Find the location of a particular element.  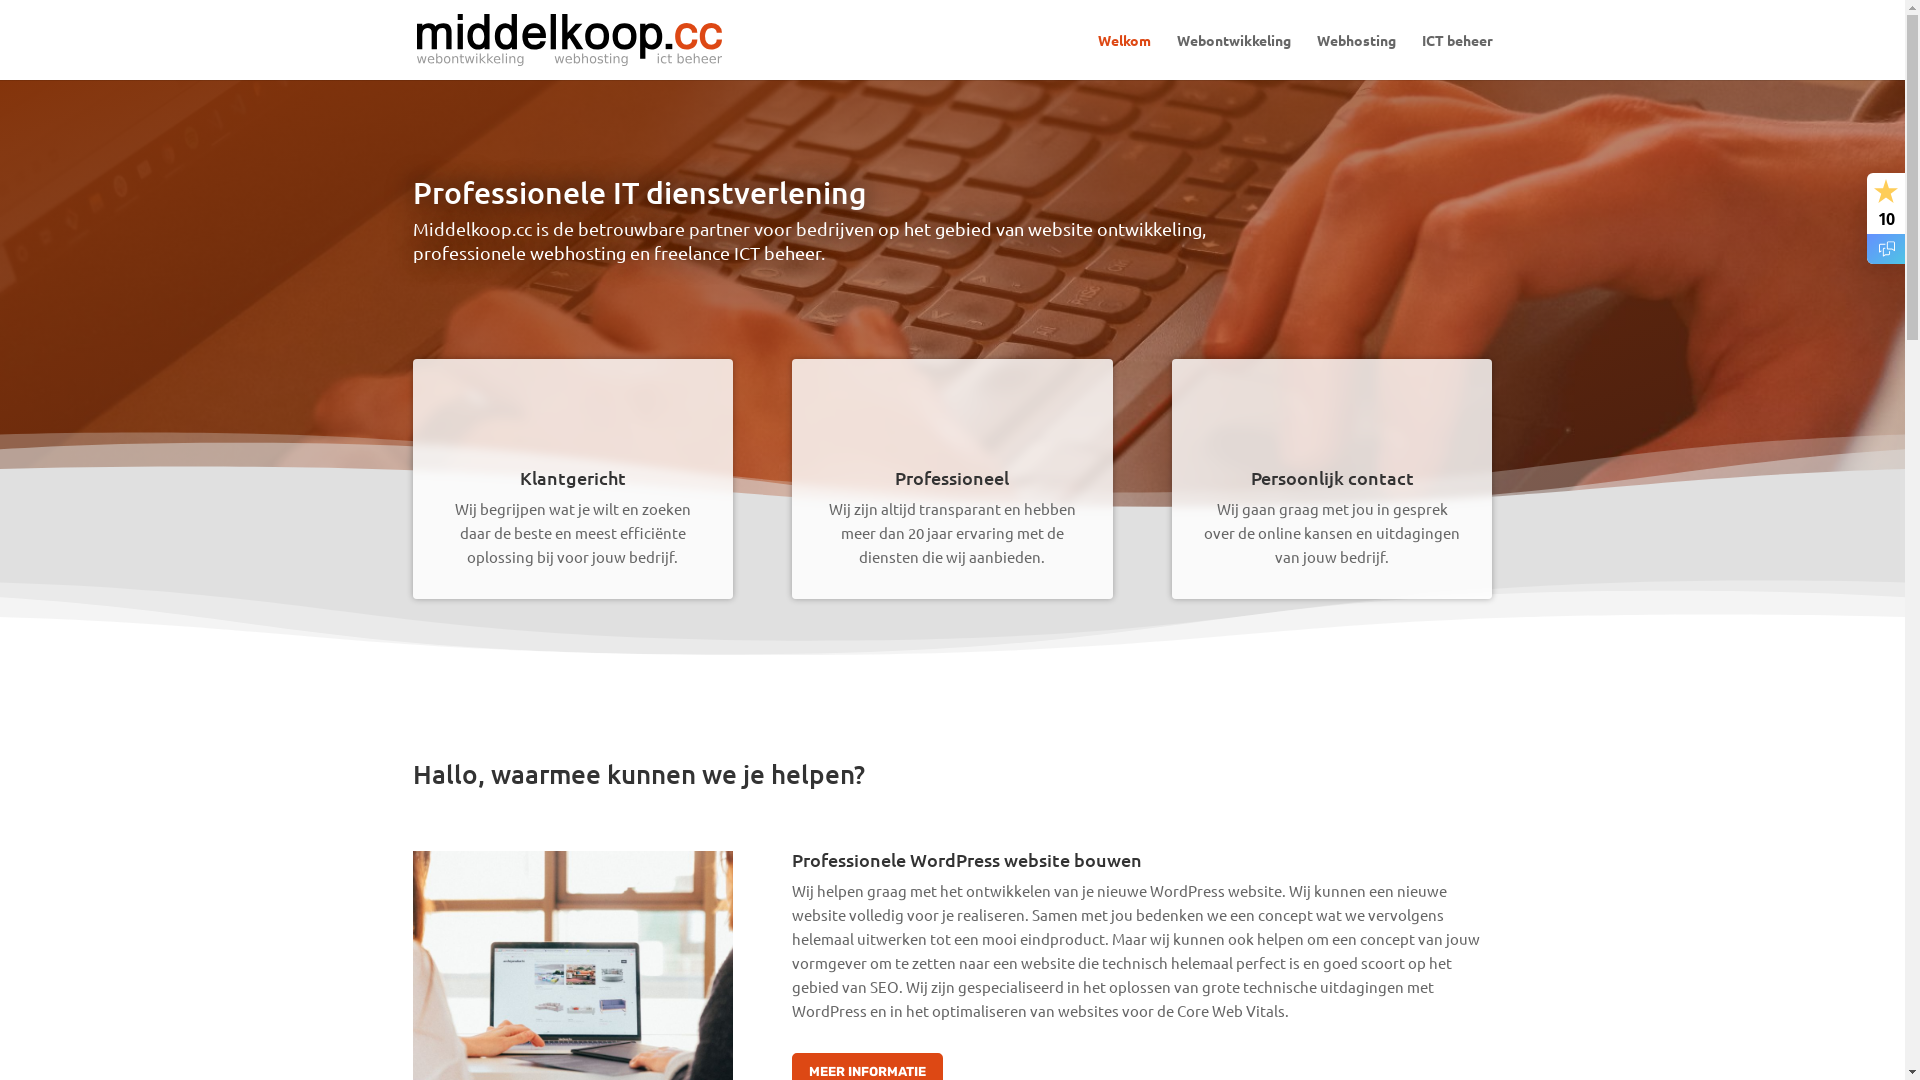

ICT beheer is located at coordinates (1458, 56).